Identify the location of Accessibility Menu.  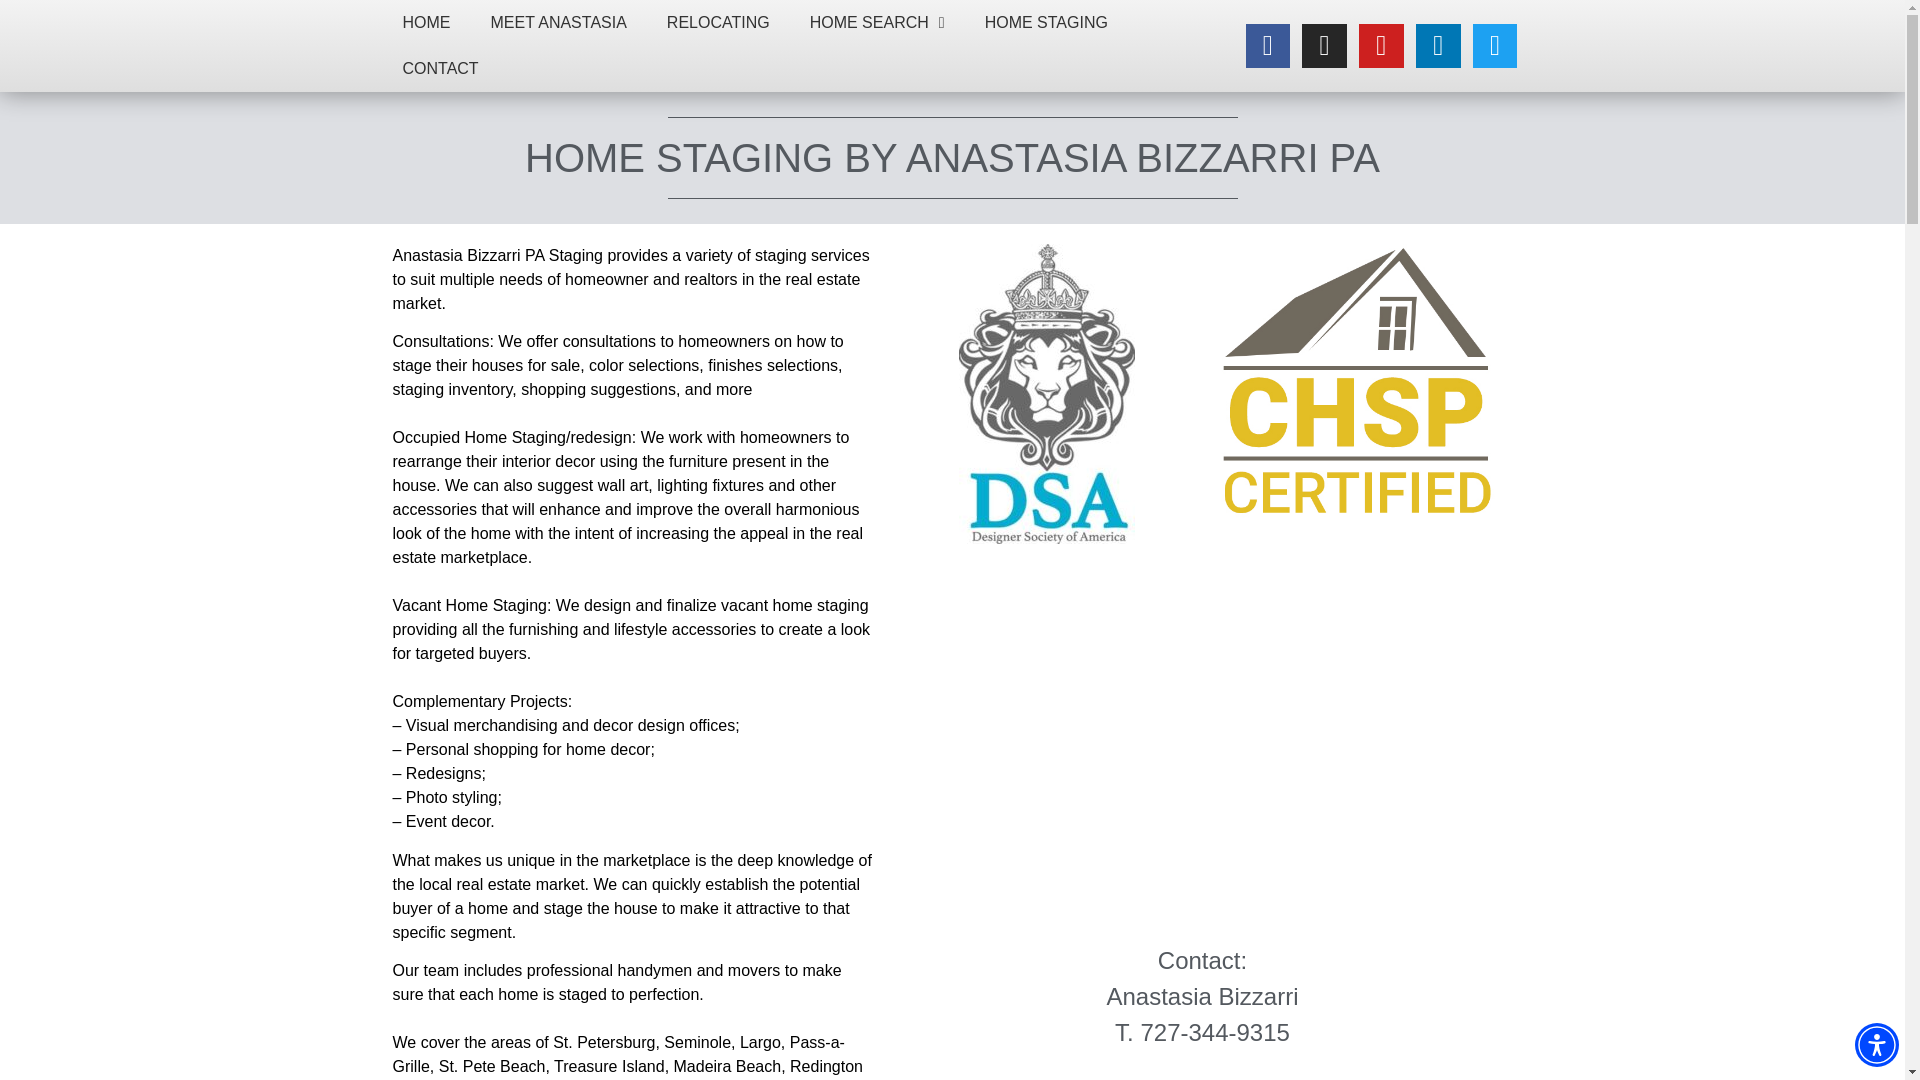
(1876, 1044).